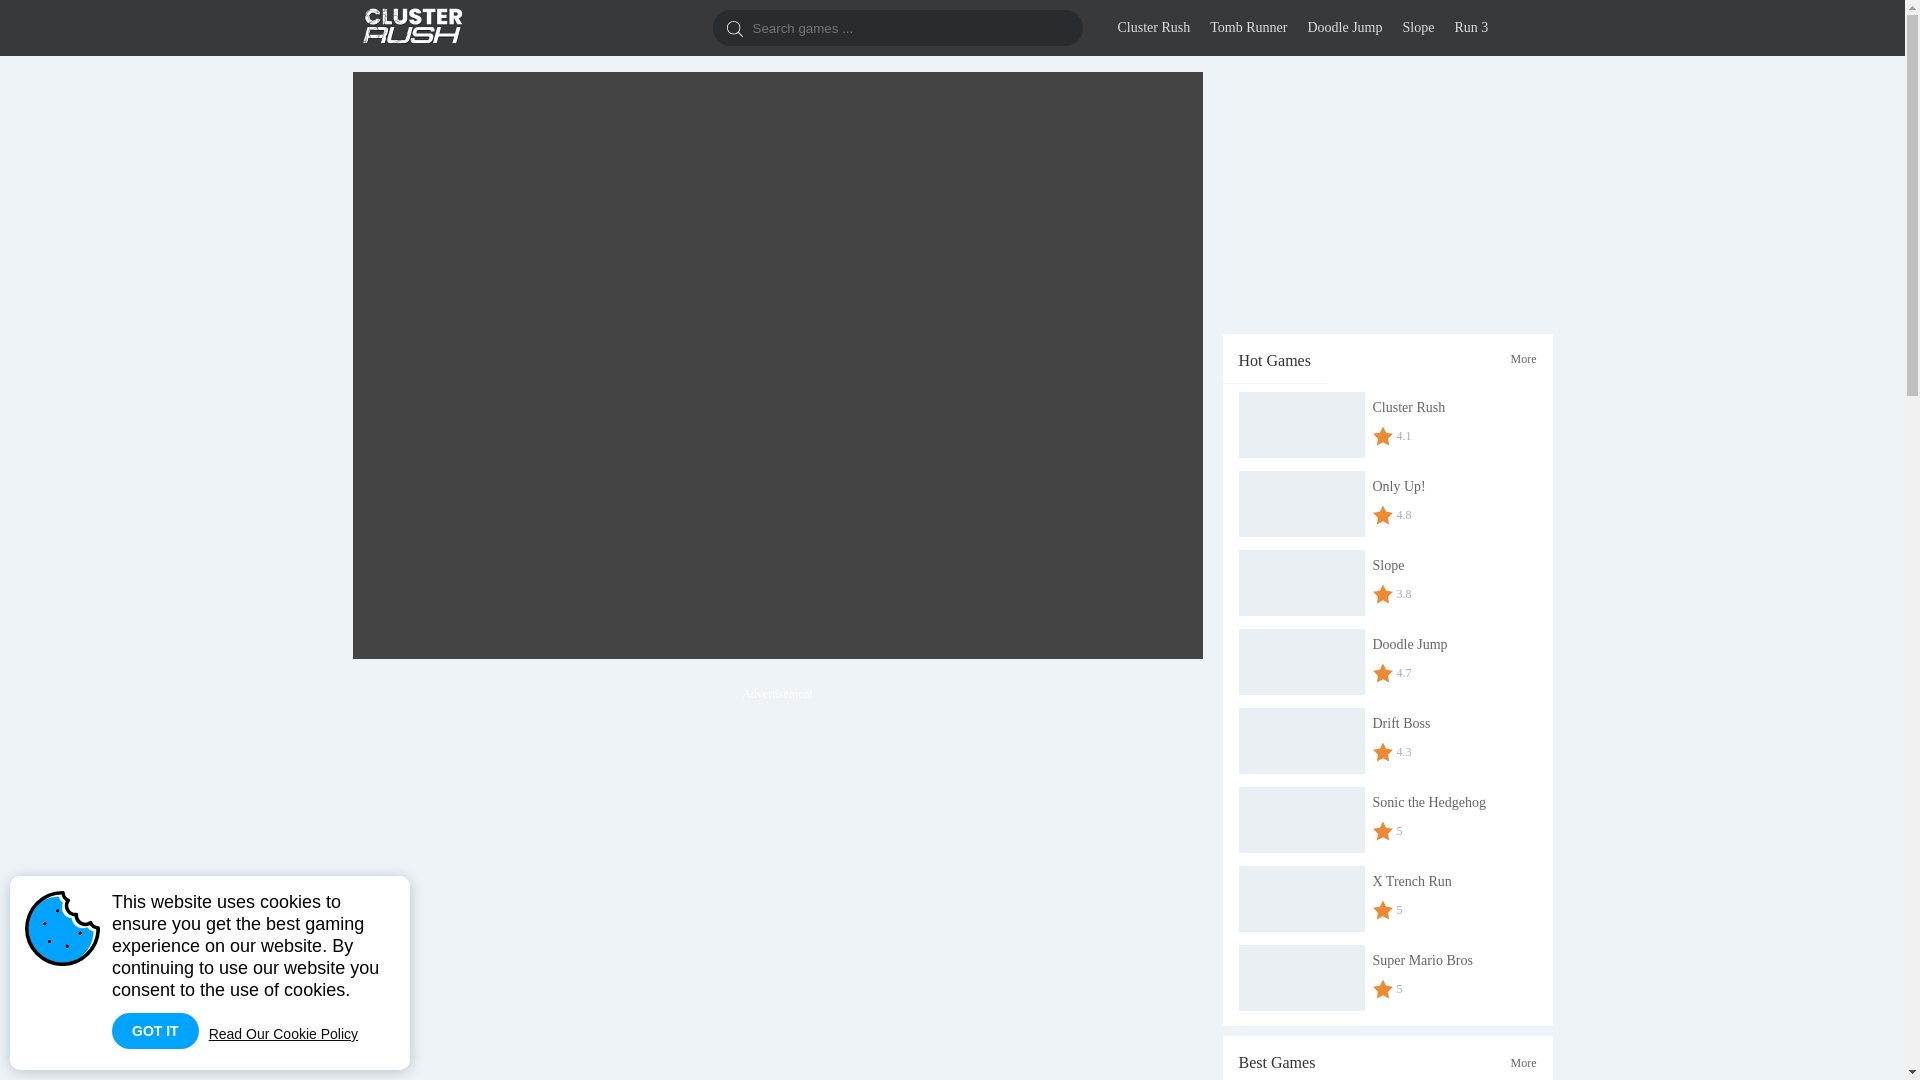 Image resolution: width=1920 pixels, height=1080 pixels. I want to click on Cluster Rush, so click(1154, 28).